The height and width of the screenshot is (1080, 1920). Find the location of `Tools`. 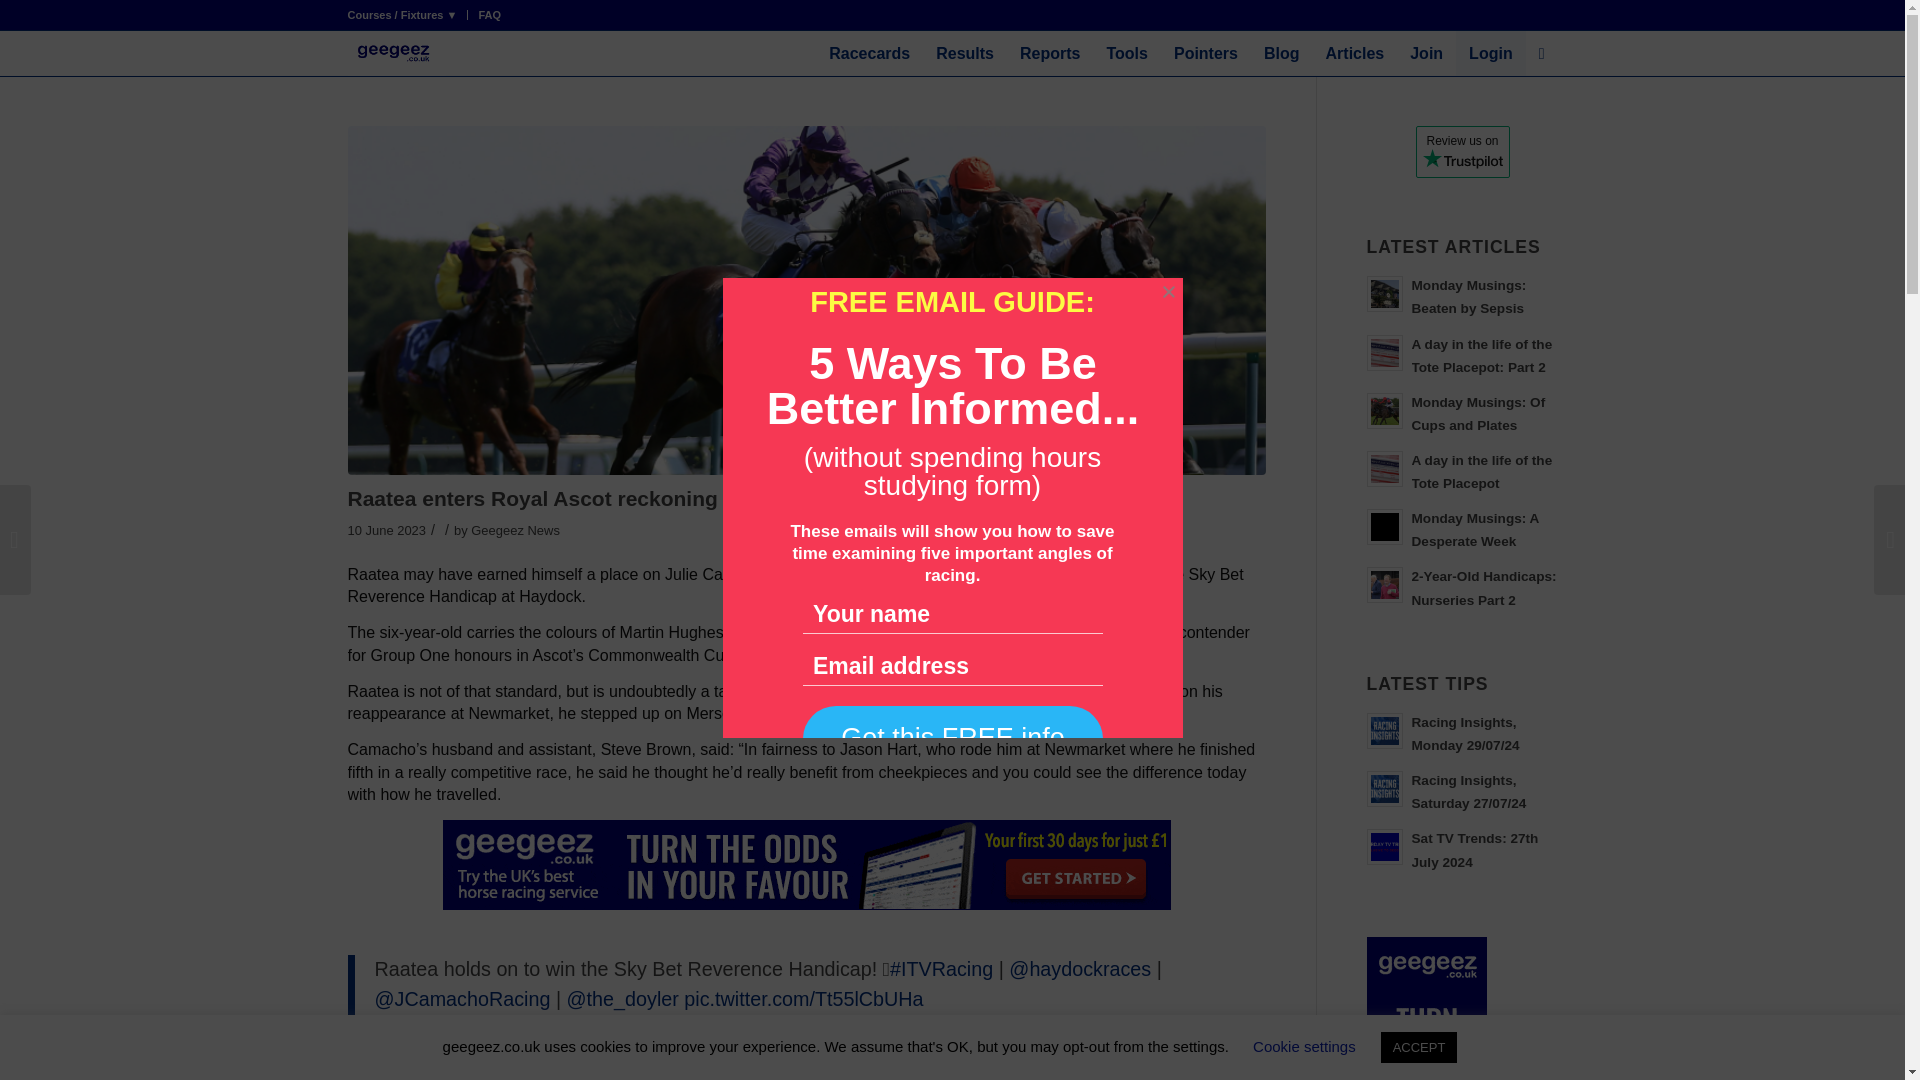

Tools is located at coordinates (1126, 53).